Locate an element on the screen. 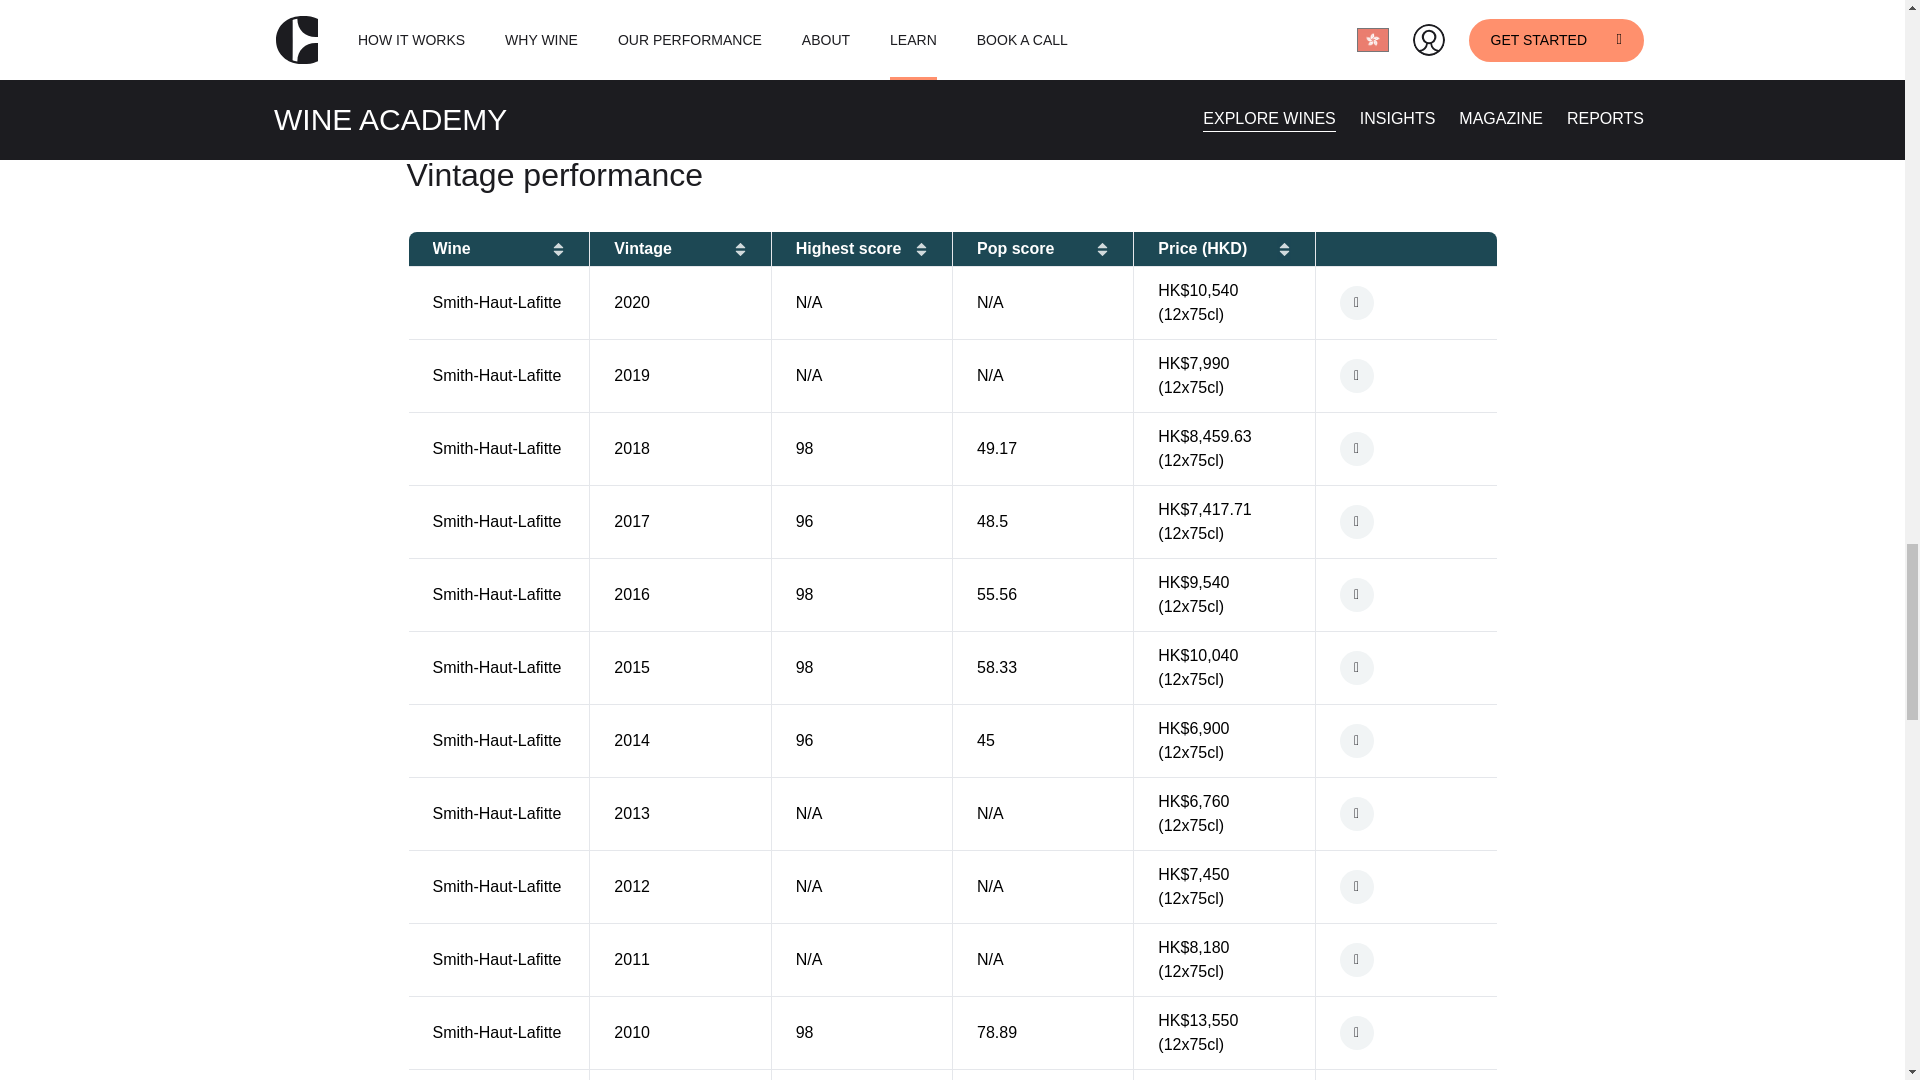 The height and width of the screenshot is (1080, 1920). Smith-Haut-Lafitte, 2016 is located at coordinates (1406, 594).